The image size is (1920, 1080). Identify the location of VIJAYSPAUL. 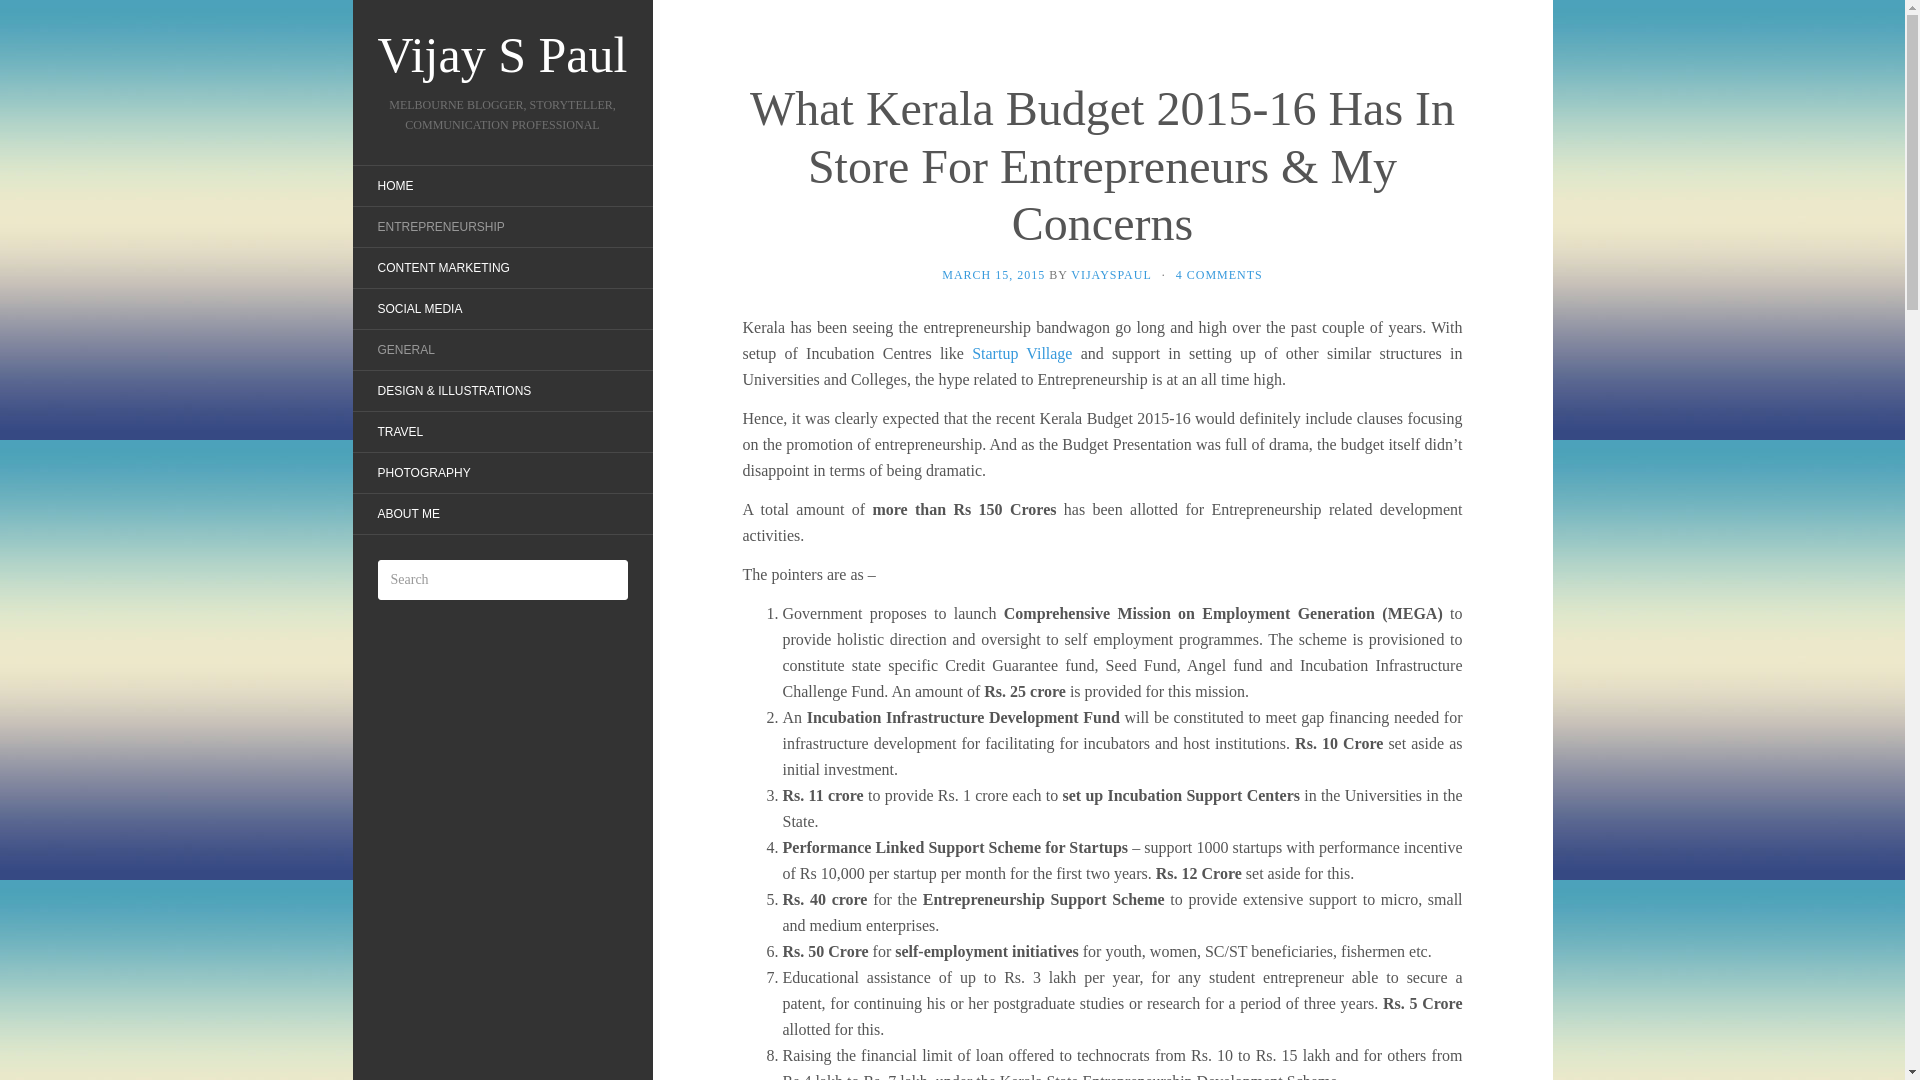
(1110, 274).